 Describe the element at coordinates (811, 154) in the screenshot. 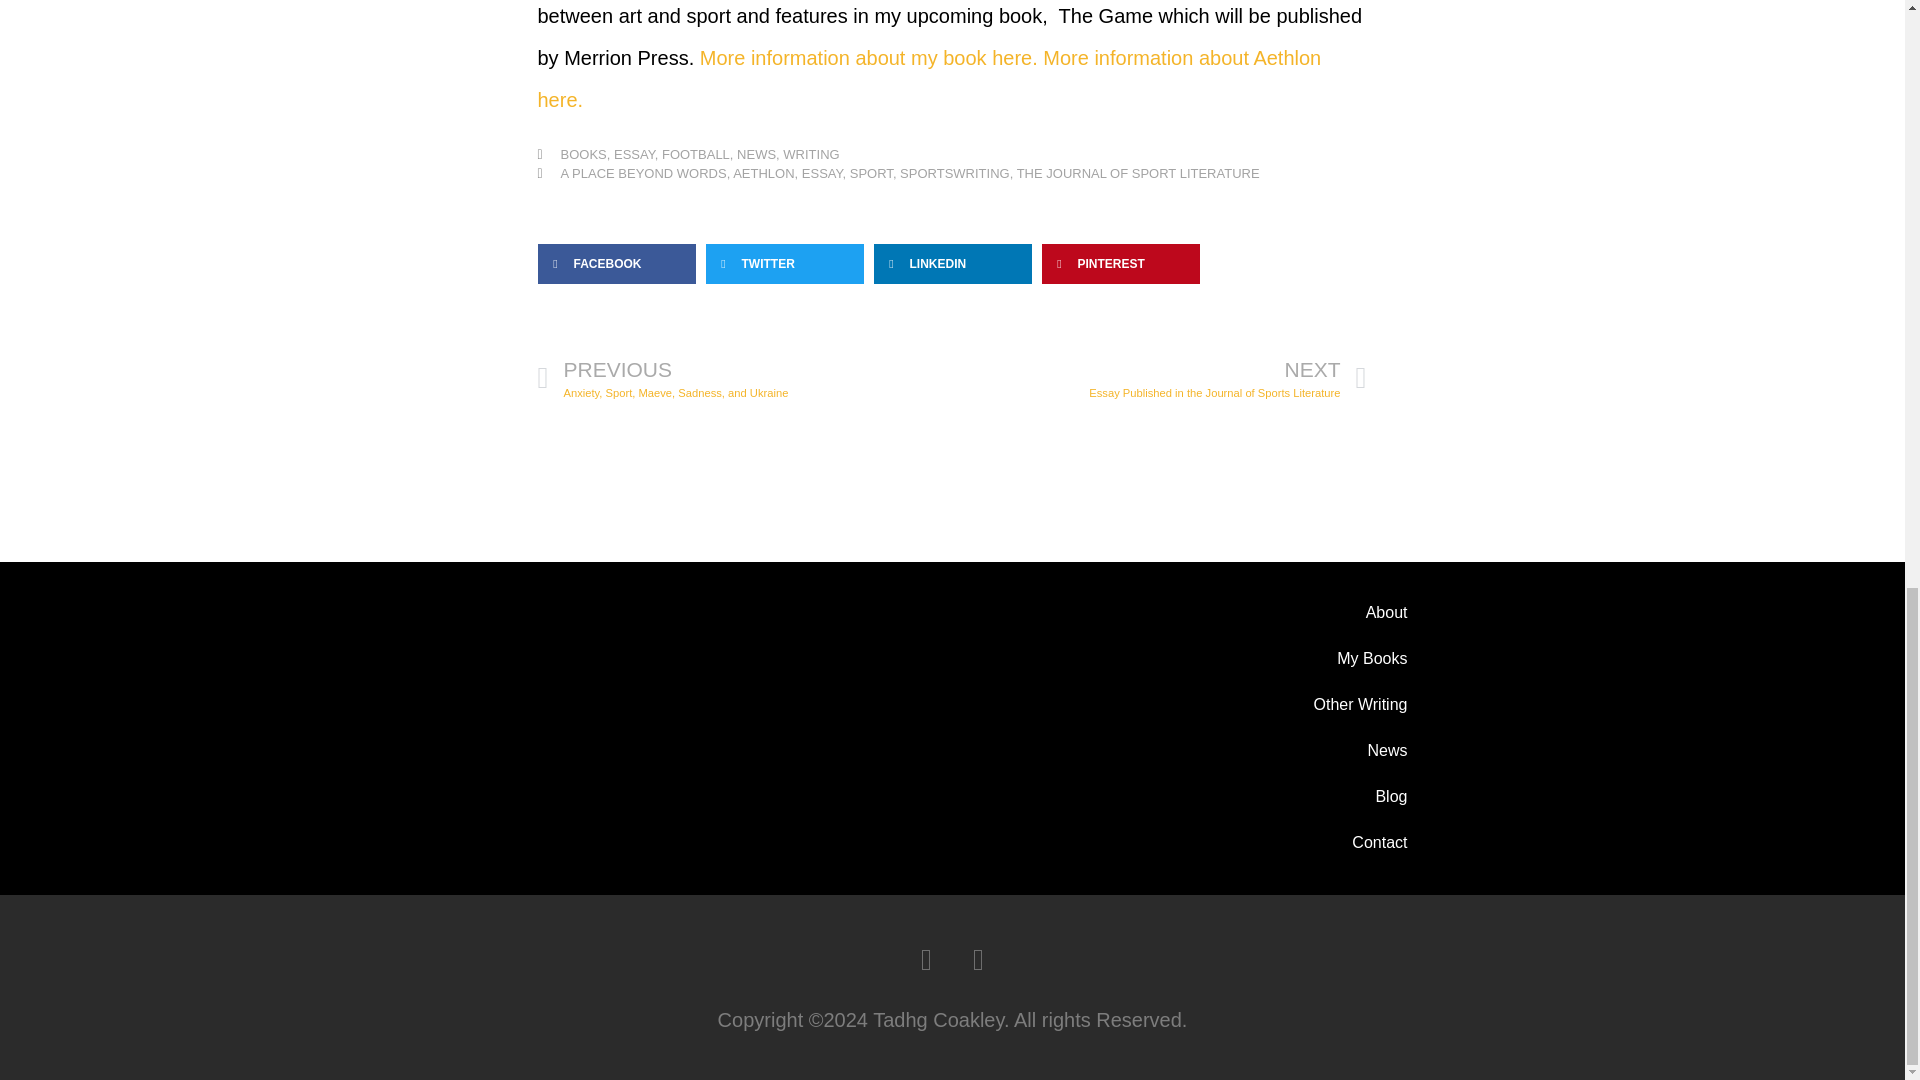

I see `WRITING` at that location.